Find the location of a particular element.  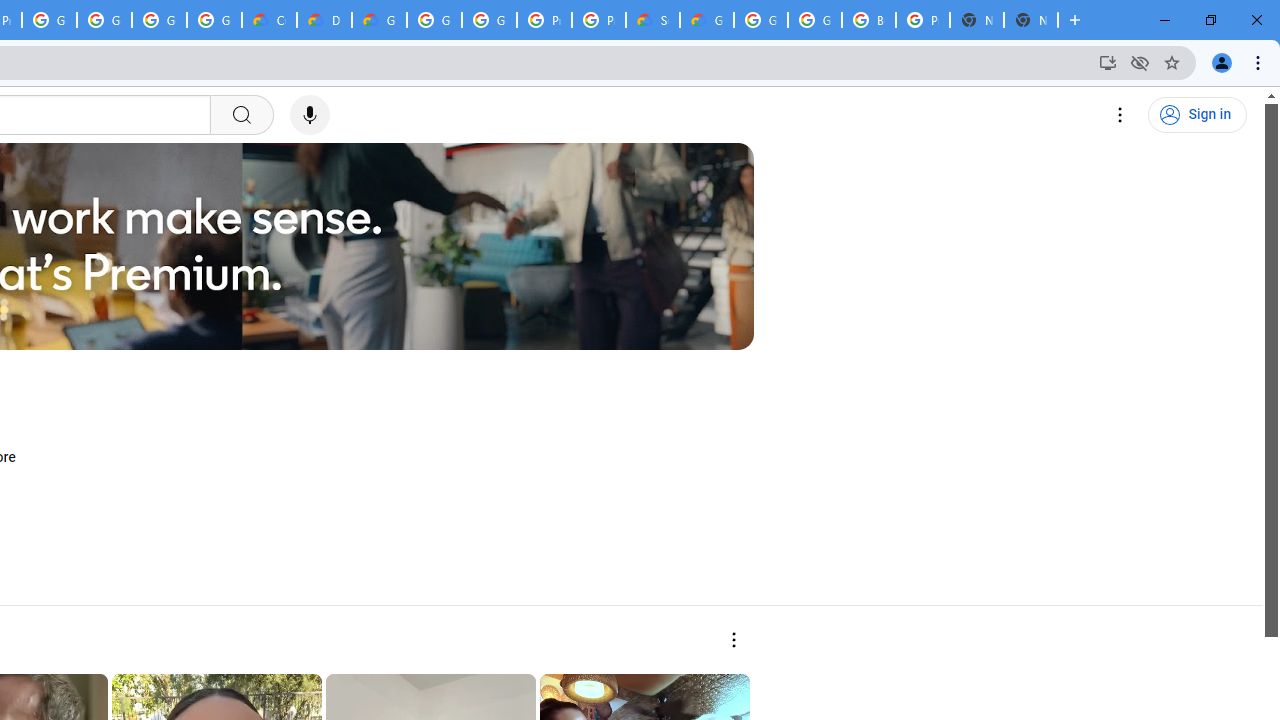

Gemini for Business and Developers | Google Cloud is located at coordinates (380, 20).